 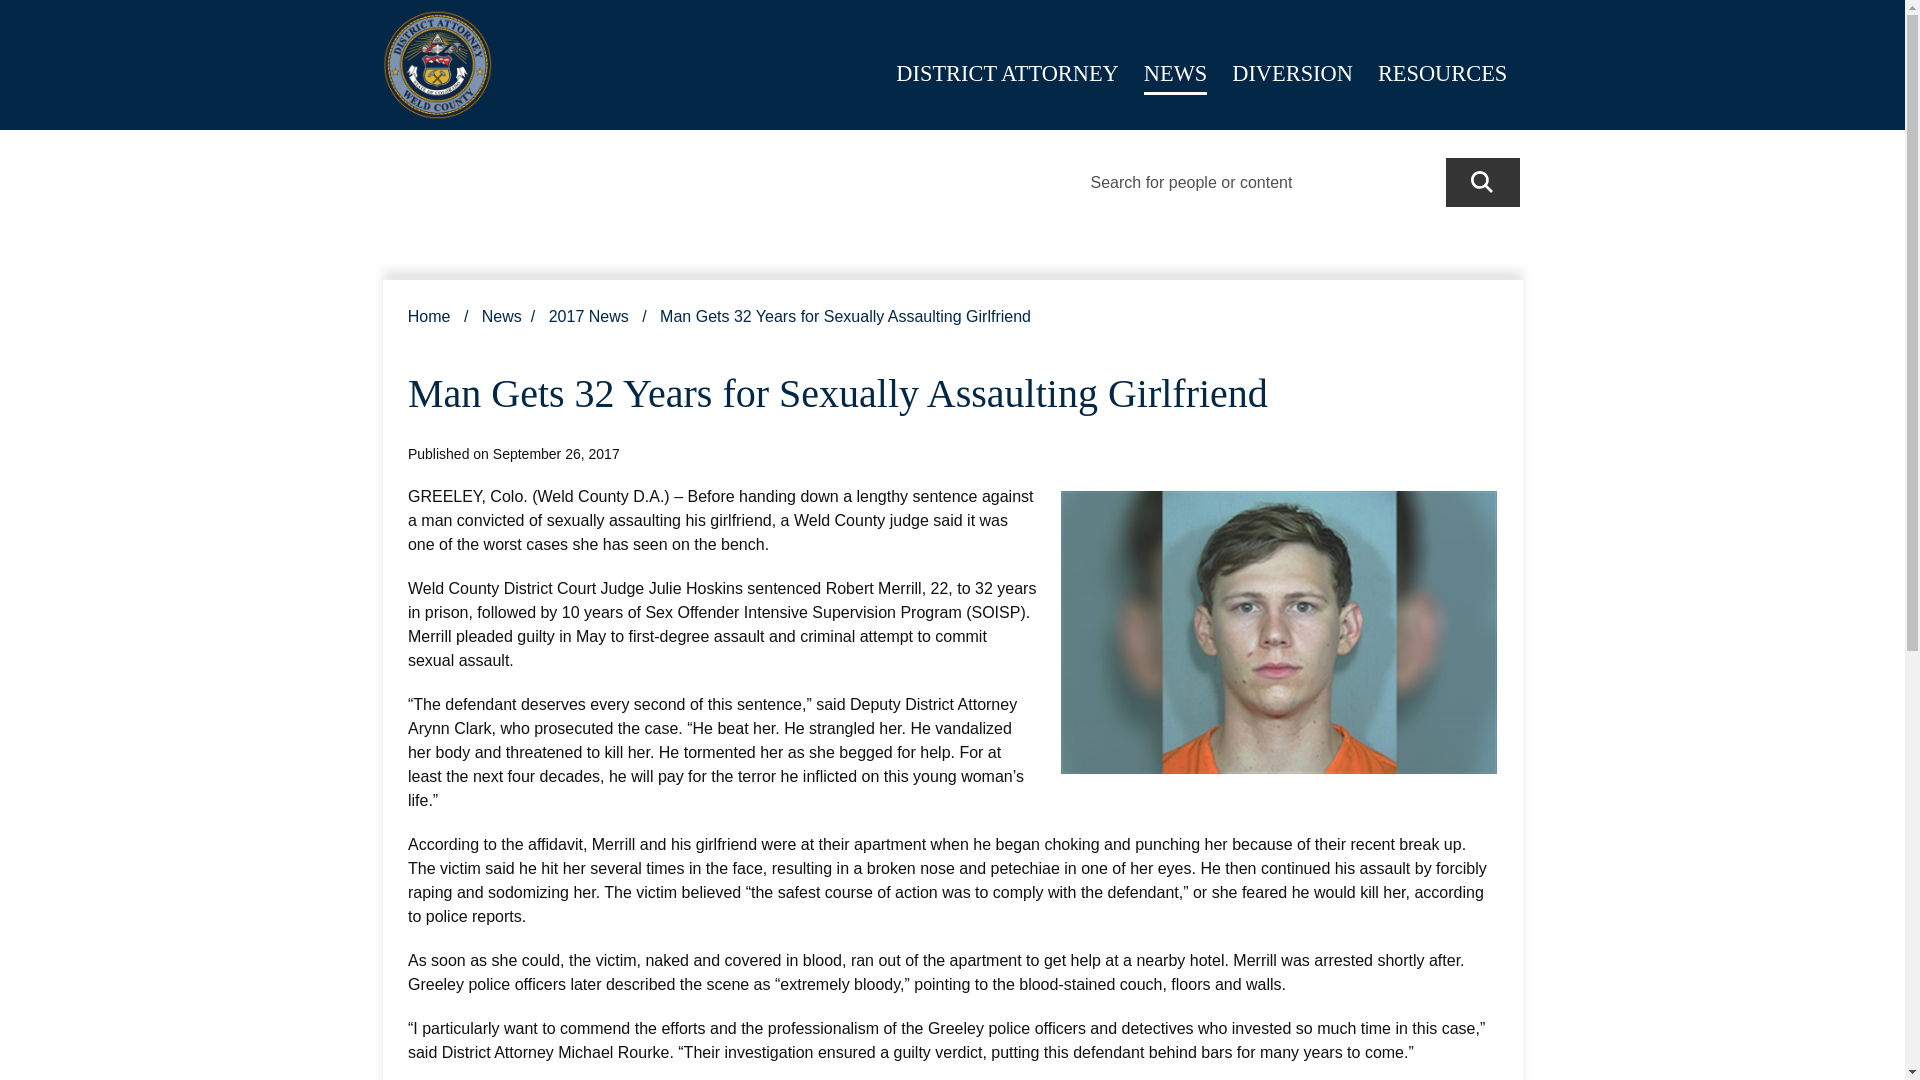 I want to click on Sub-menu, so click(x=1331, y=62).